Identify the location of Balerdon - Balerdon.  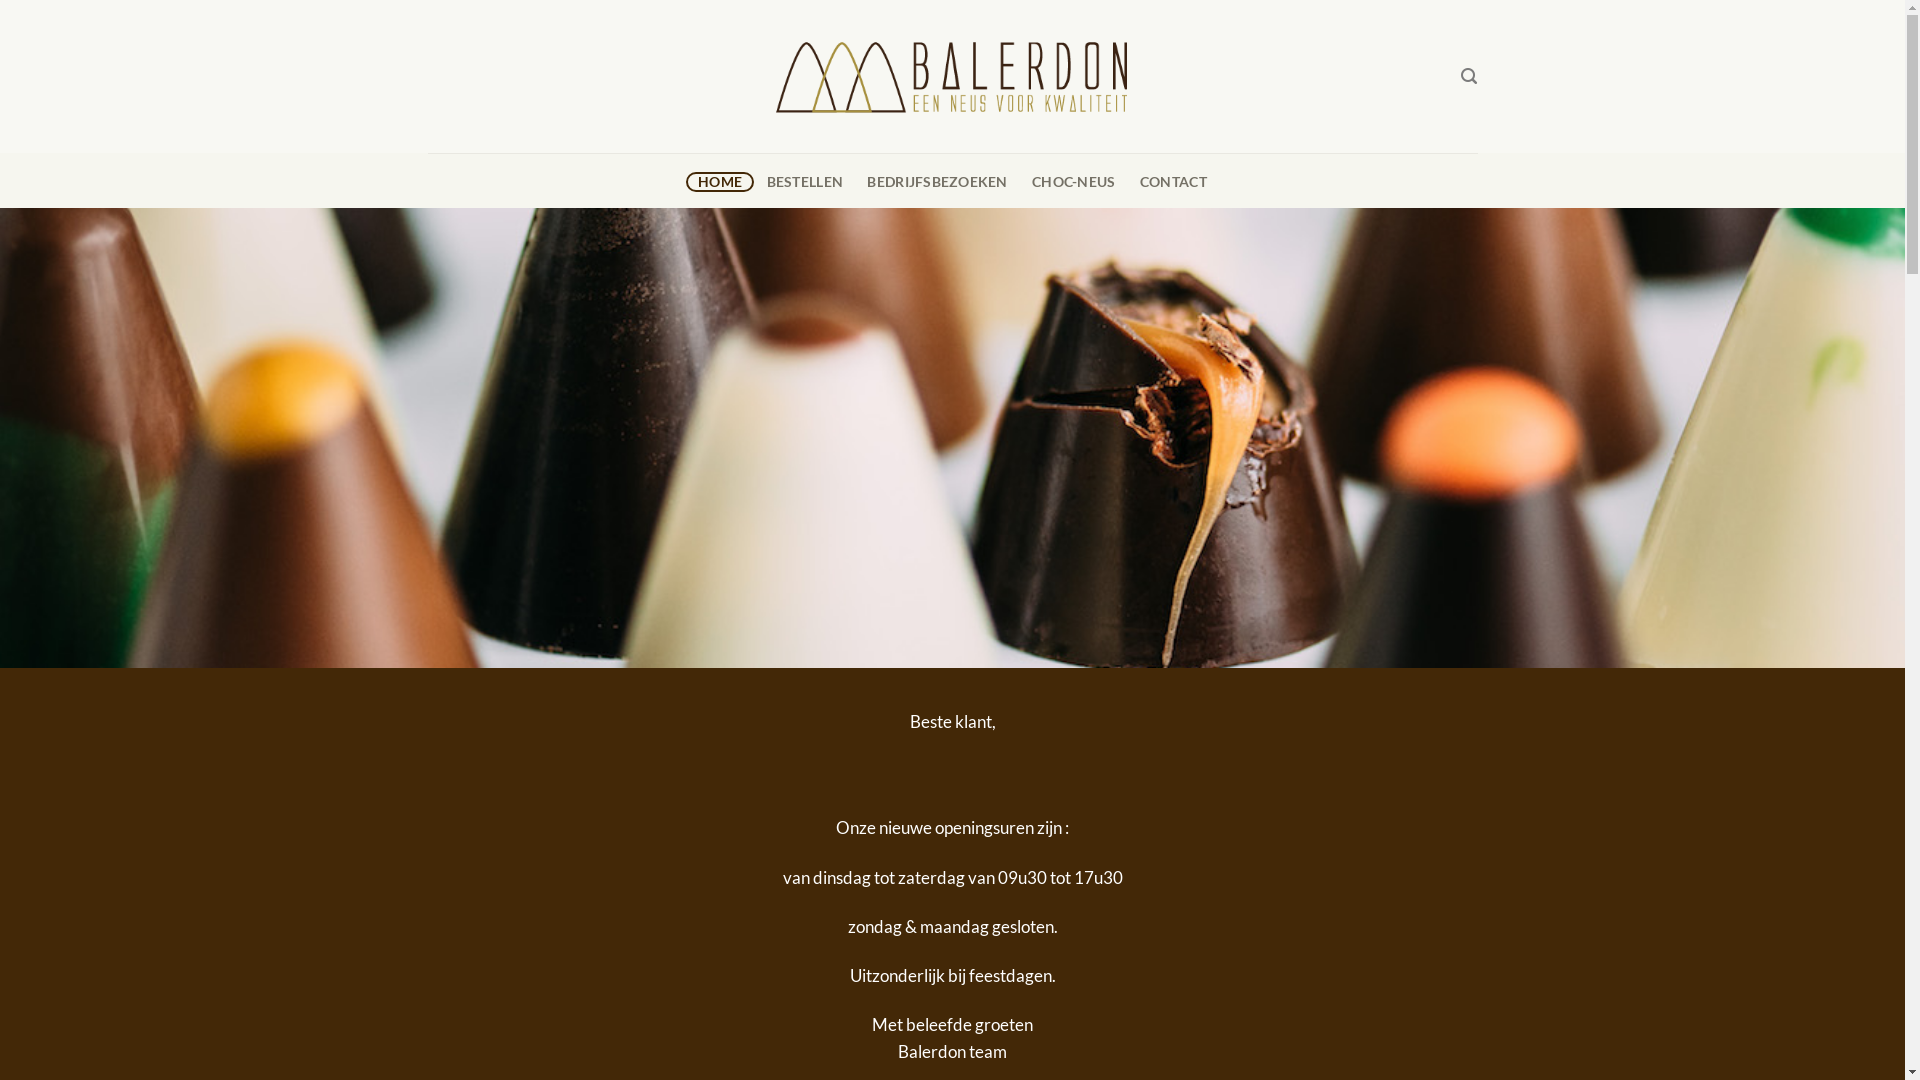
(953, 76).